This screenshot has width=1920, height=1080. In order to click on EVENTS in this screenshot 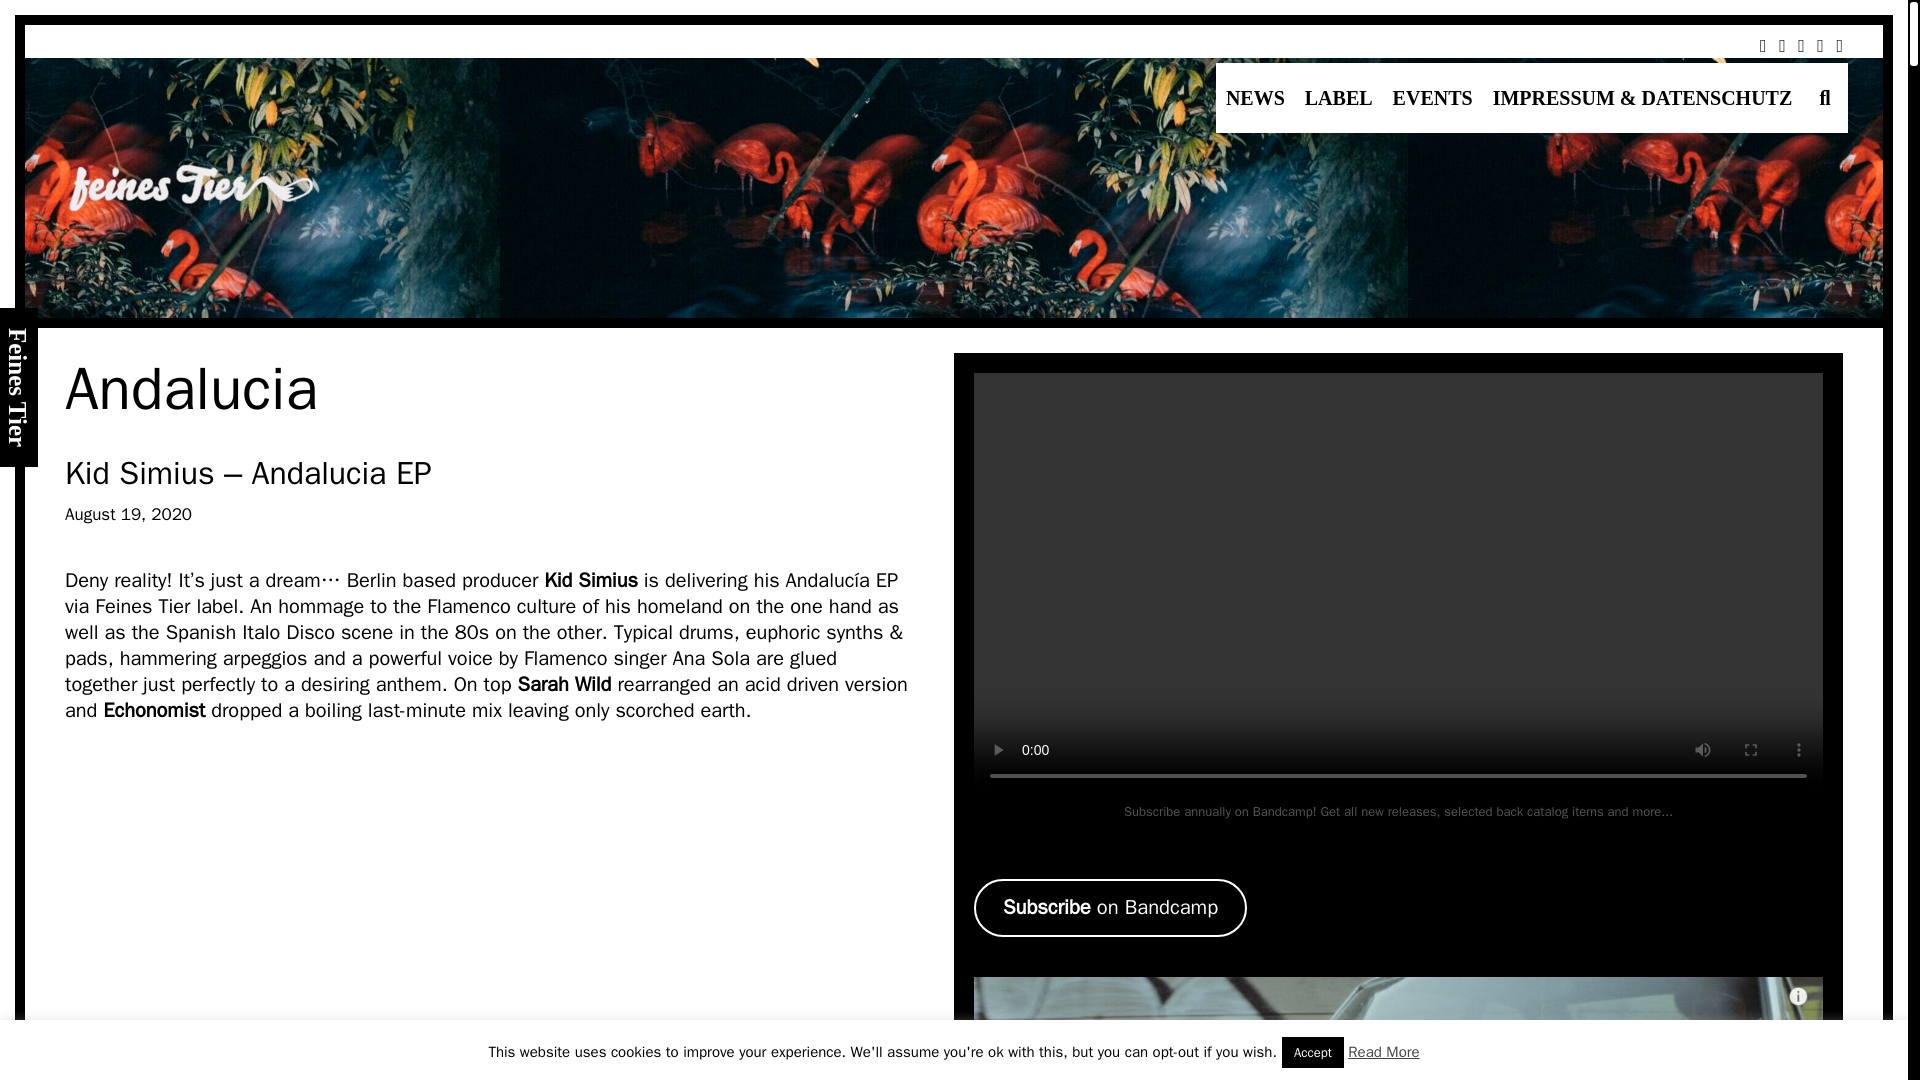, I will do `click(1432, 97)`.